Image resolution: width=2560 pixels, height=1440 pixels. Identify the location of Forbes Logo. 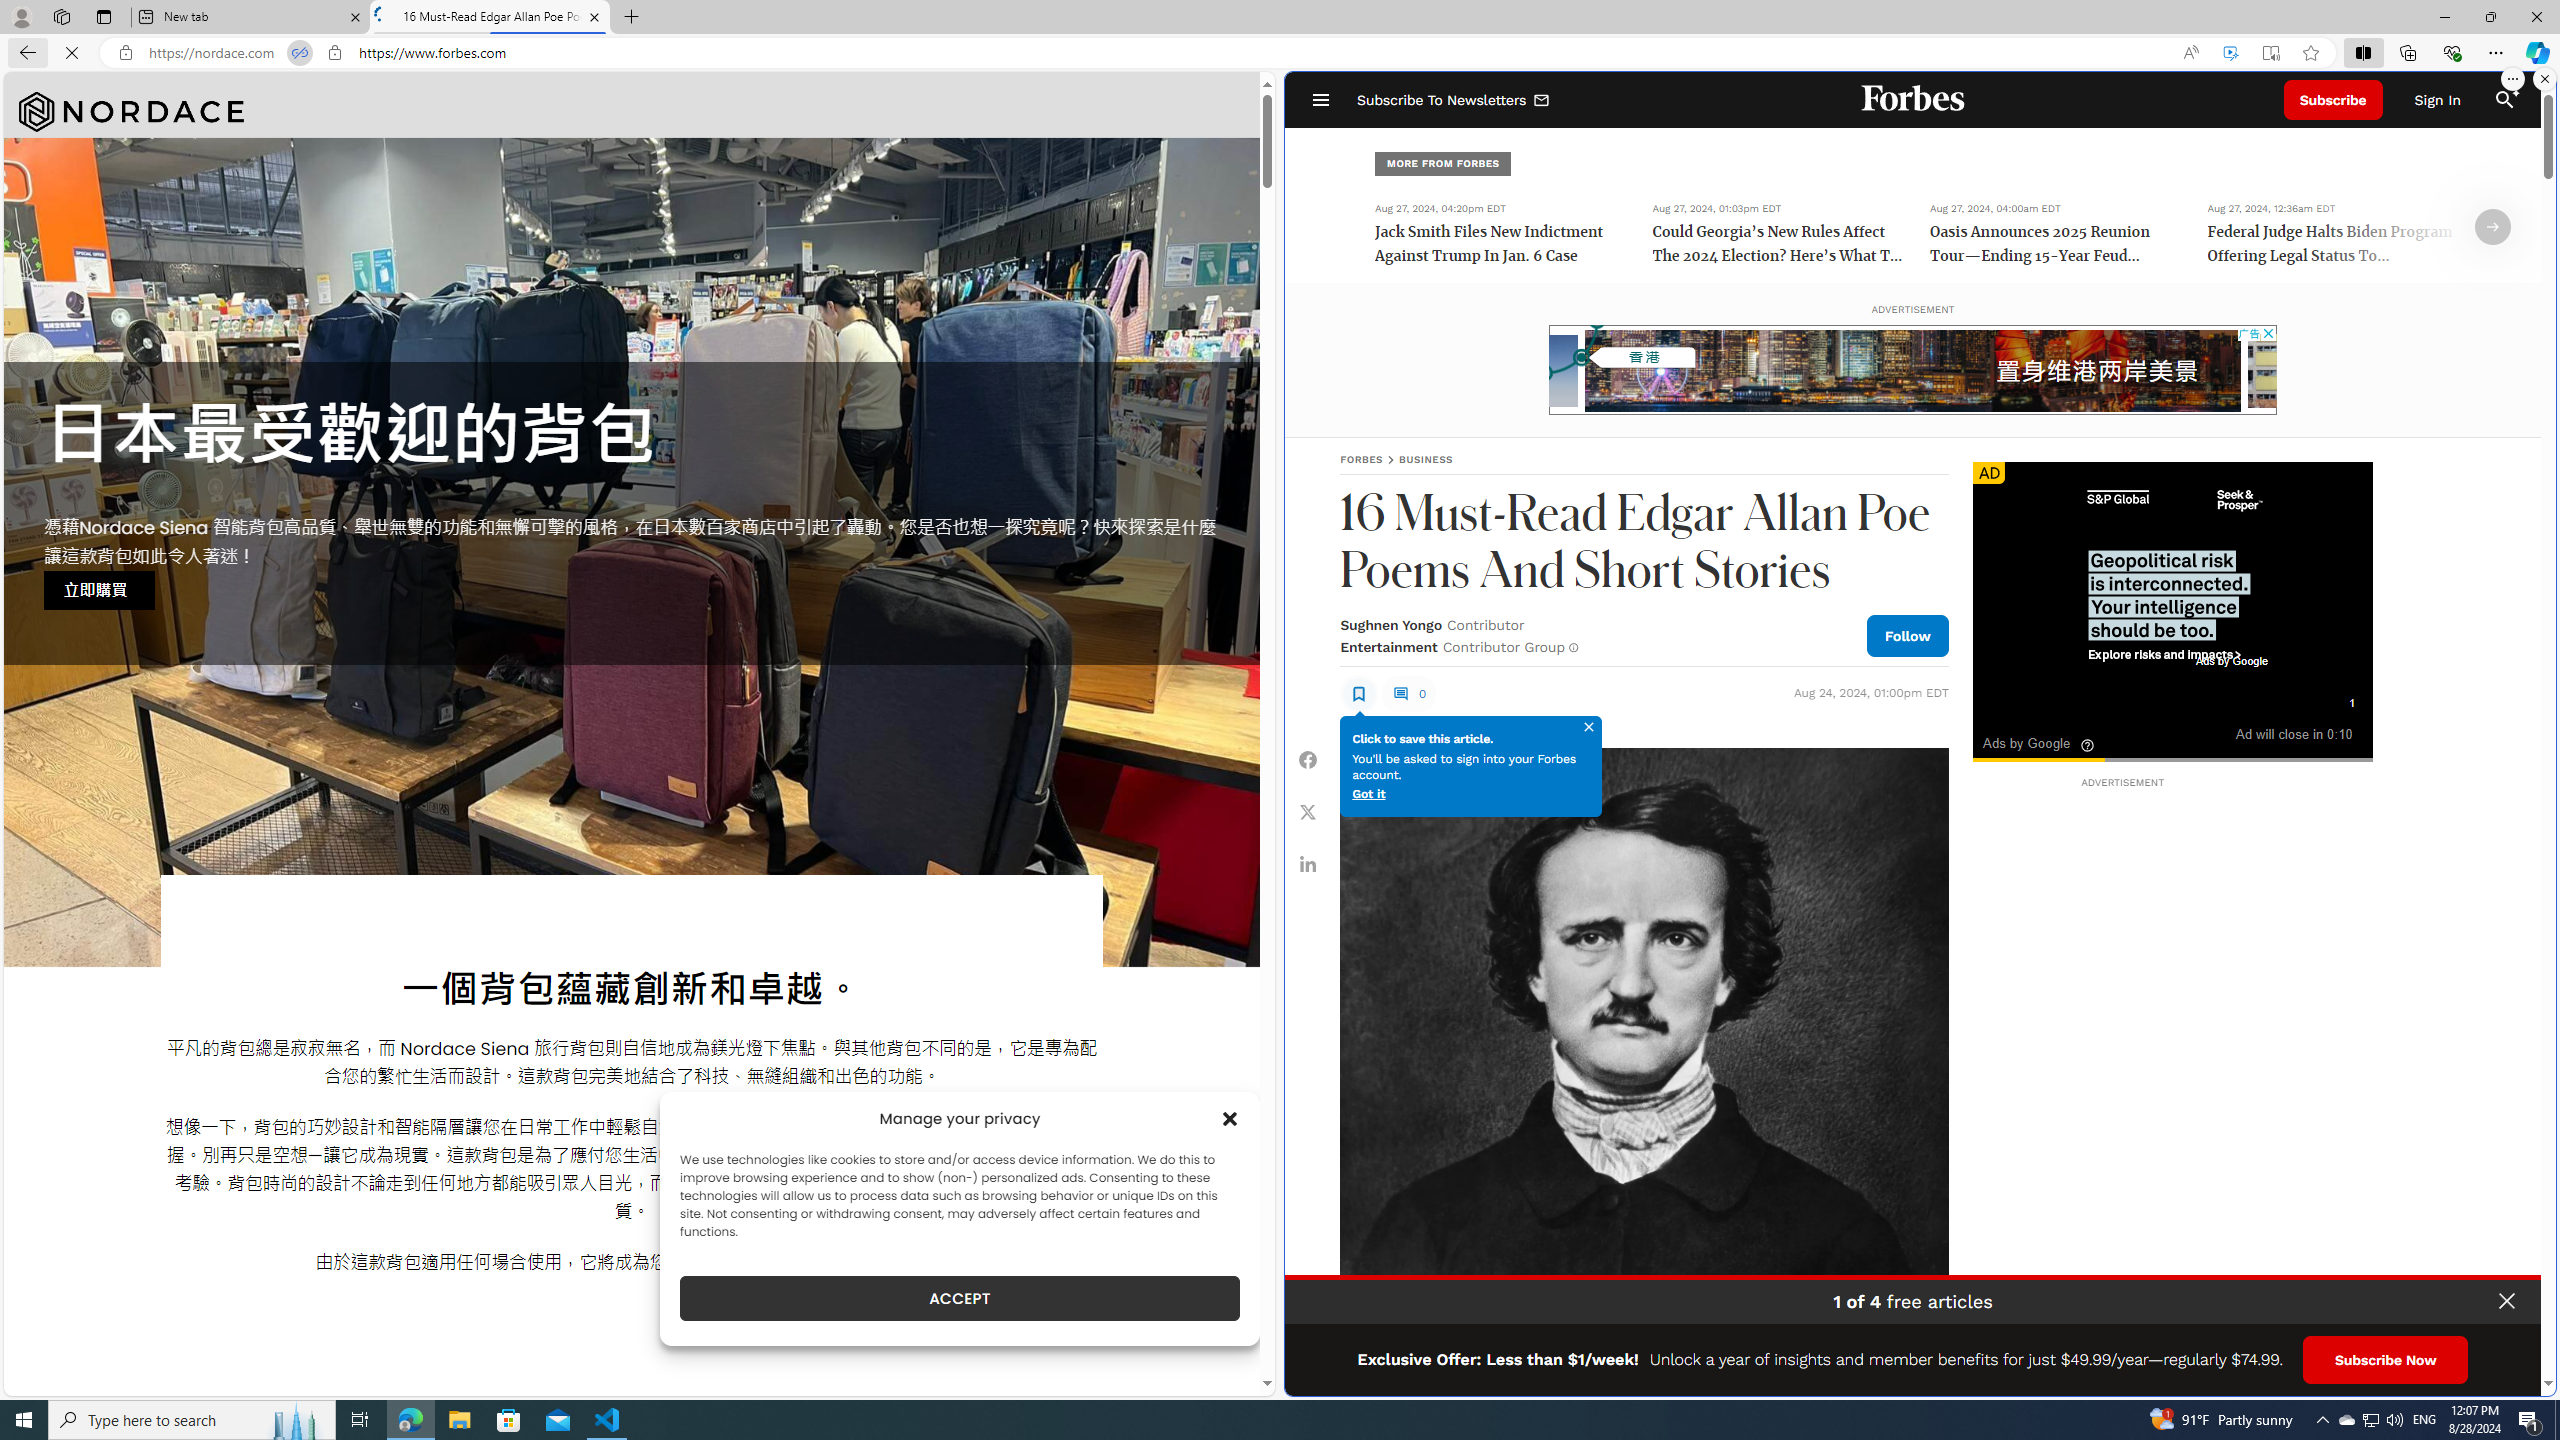
(1914, 100).